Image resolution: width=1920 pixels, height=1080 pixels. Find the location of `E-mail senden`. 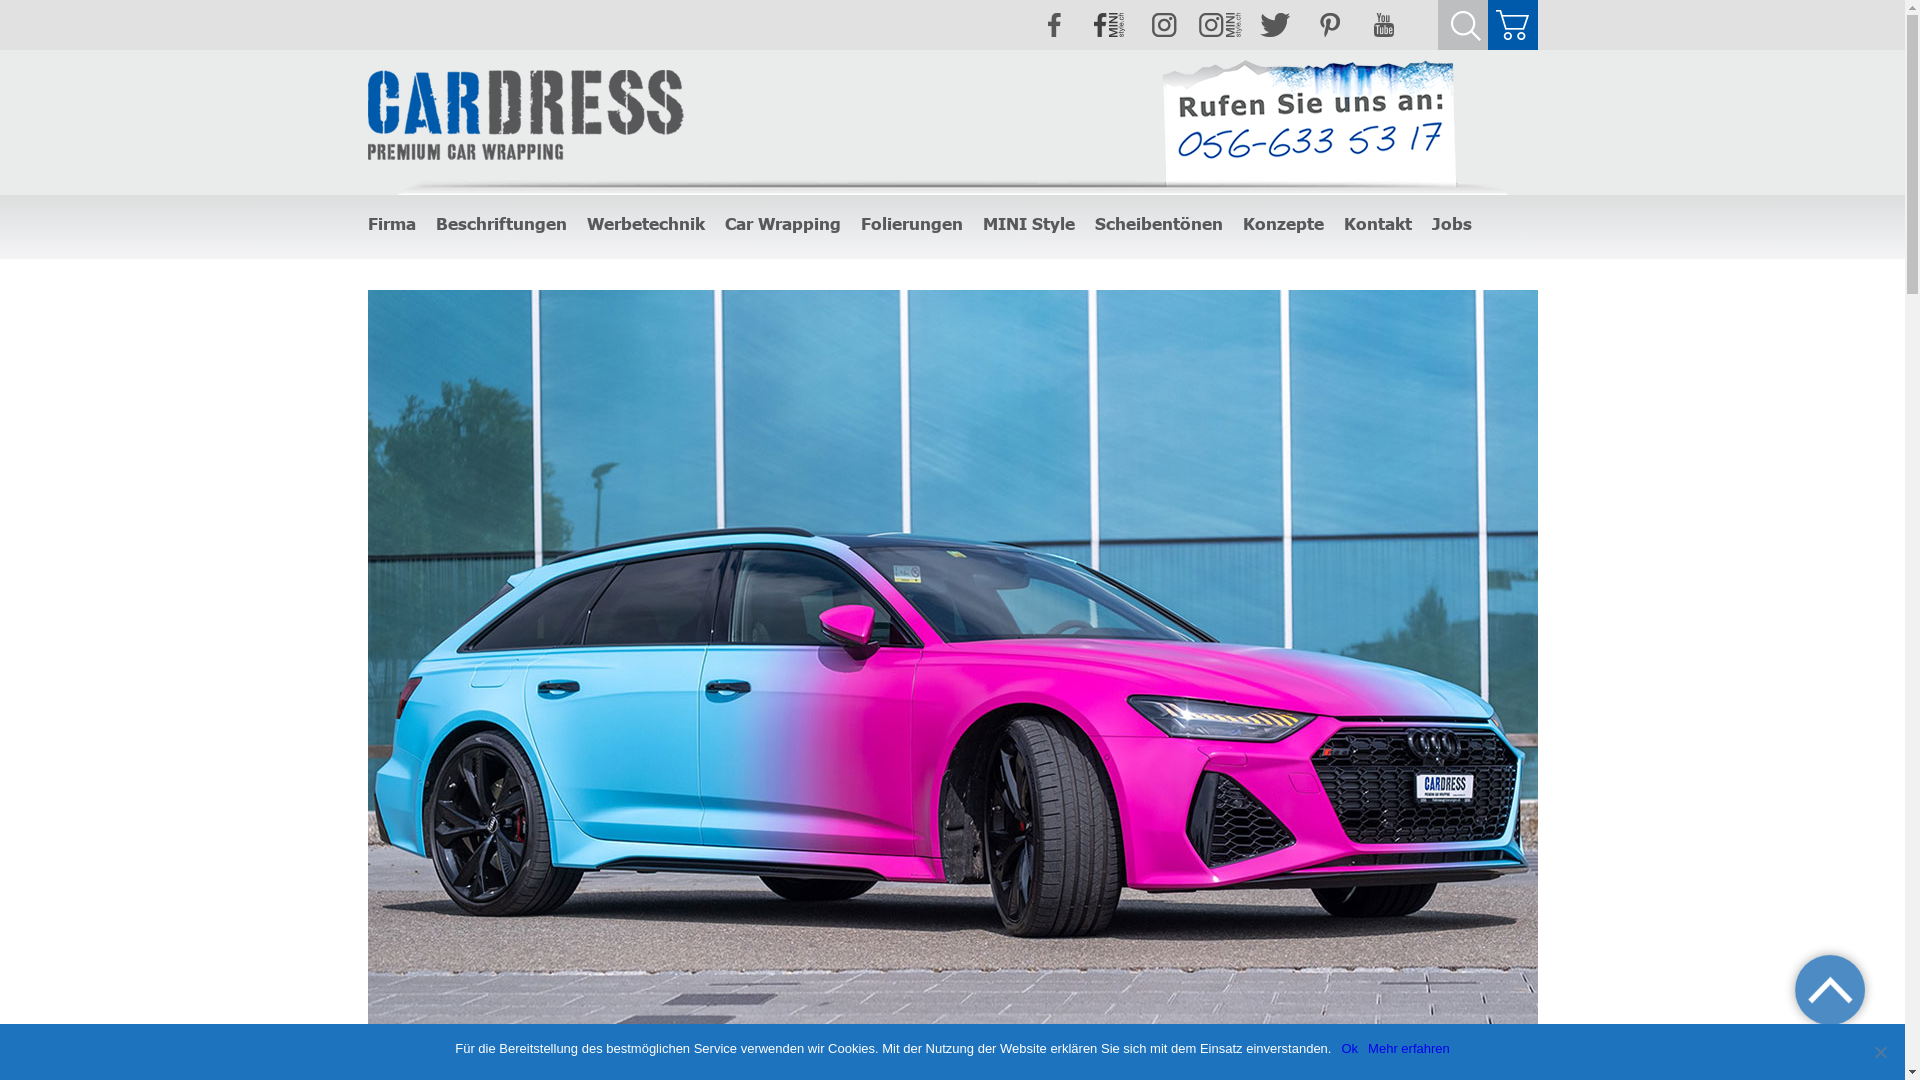

E-mail senden is located at coordinates (1387, 252).